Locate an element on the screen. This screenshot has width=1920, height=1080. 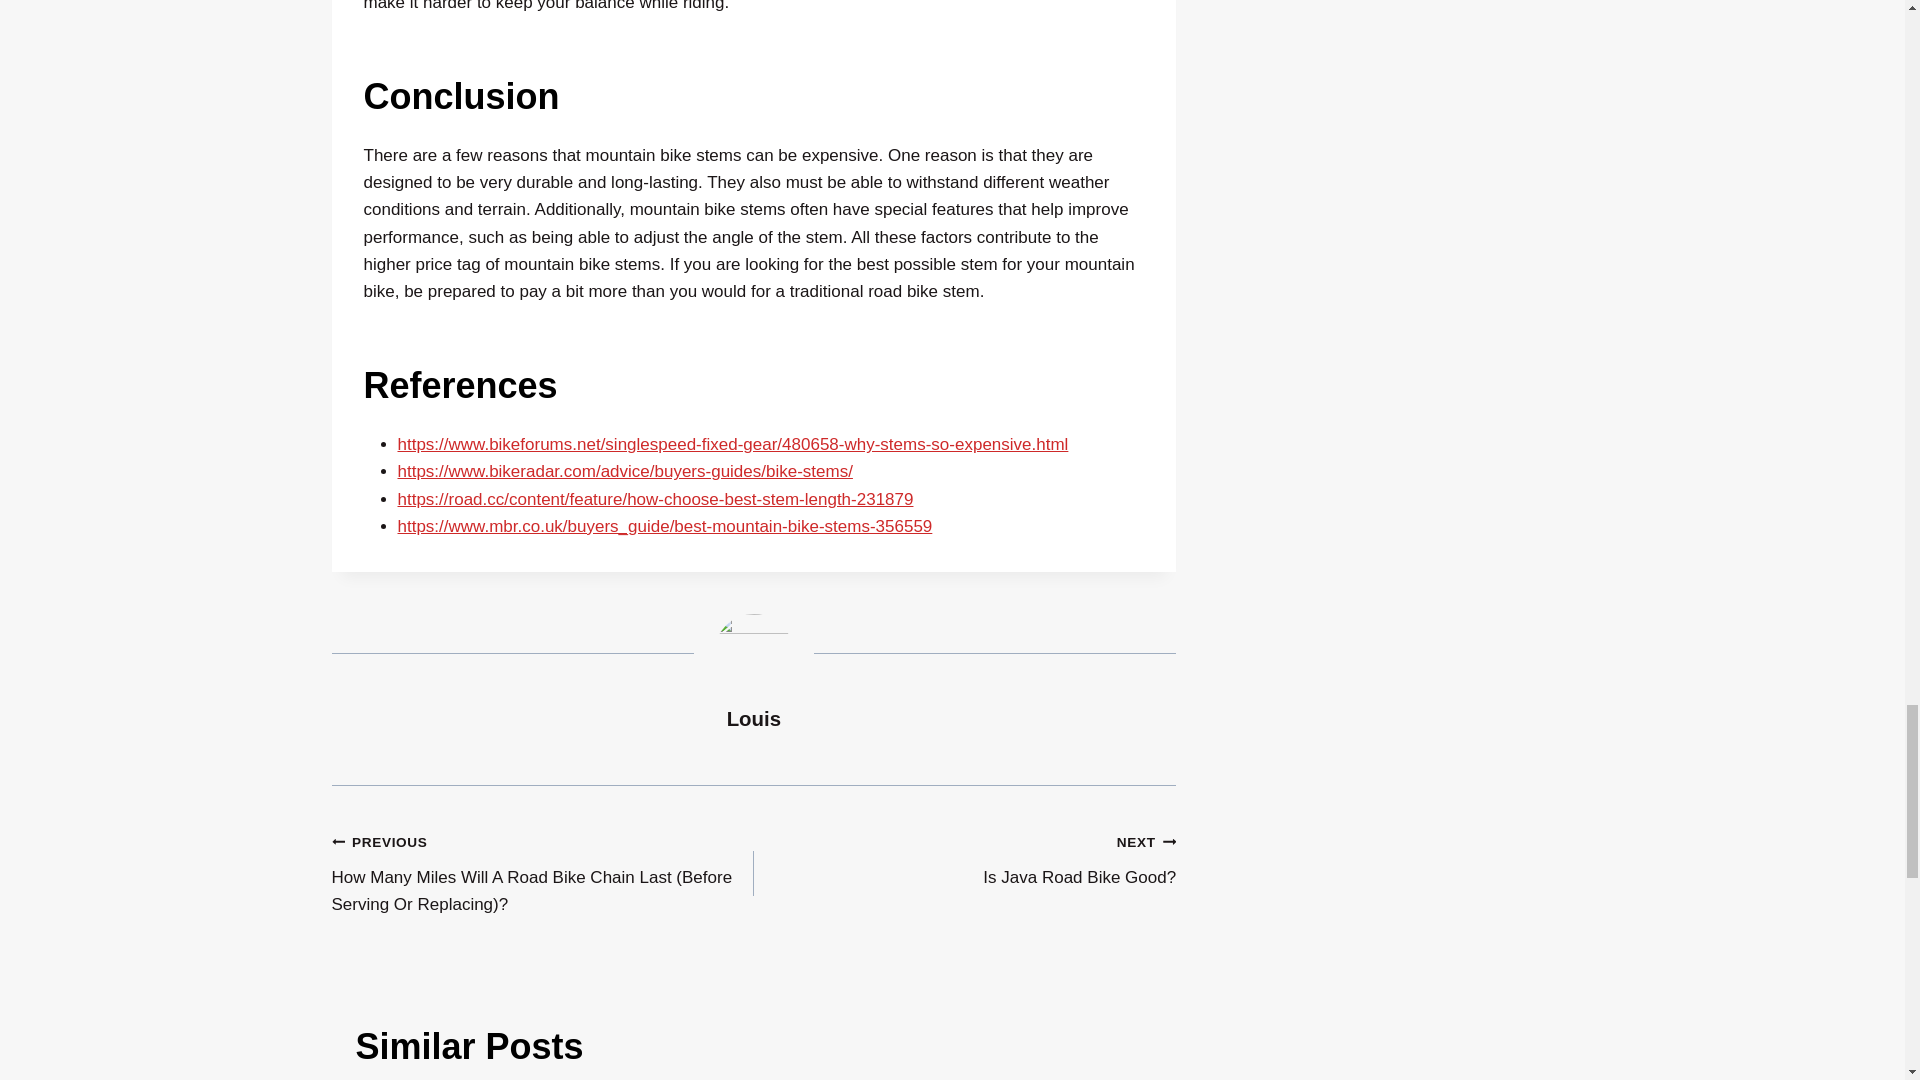
Louis is located at coordinates (964, 860).